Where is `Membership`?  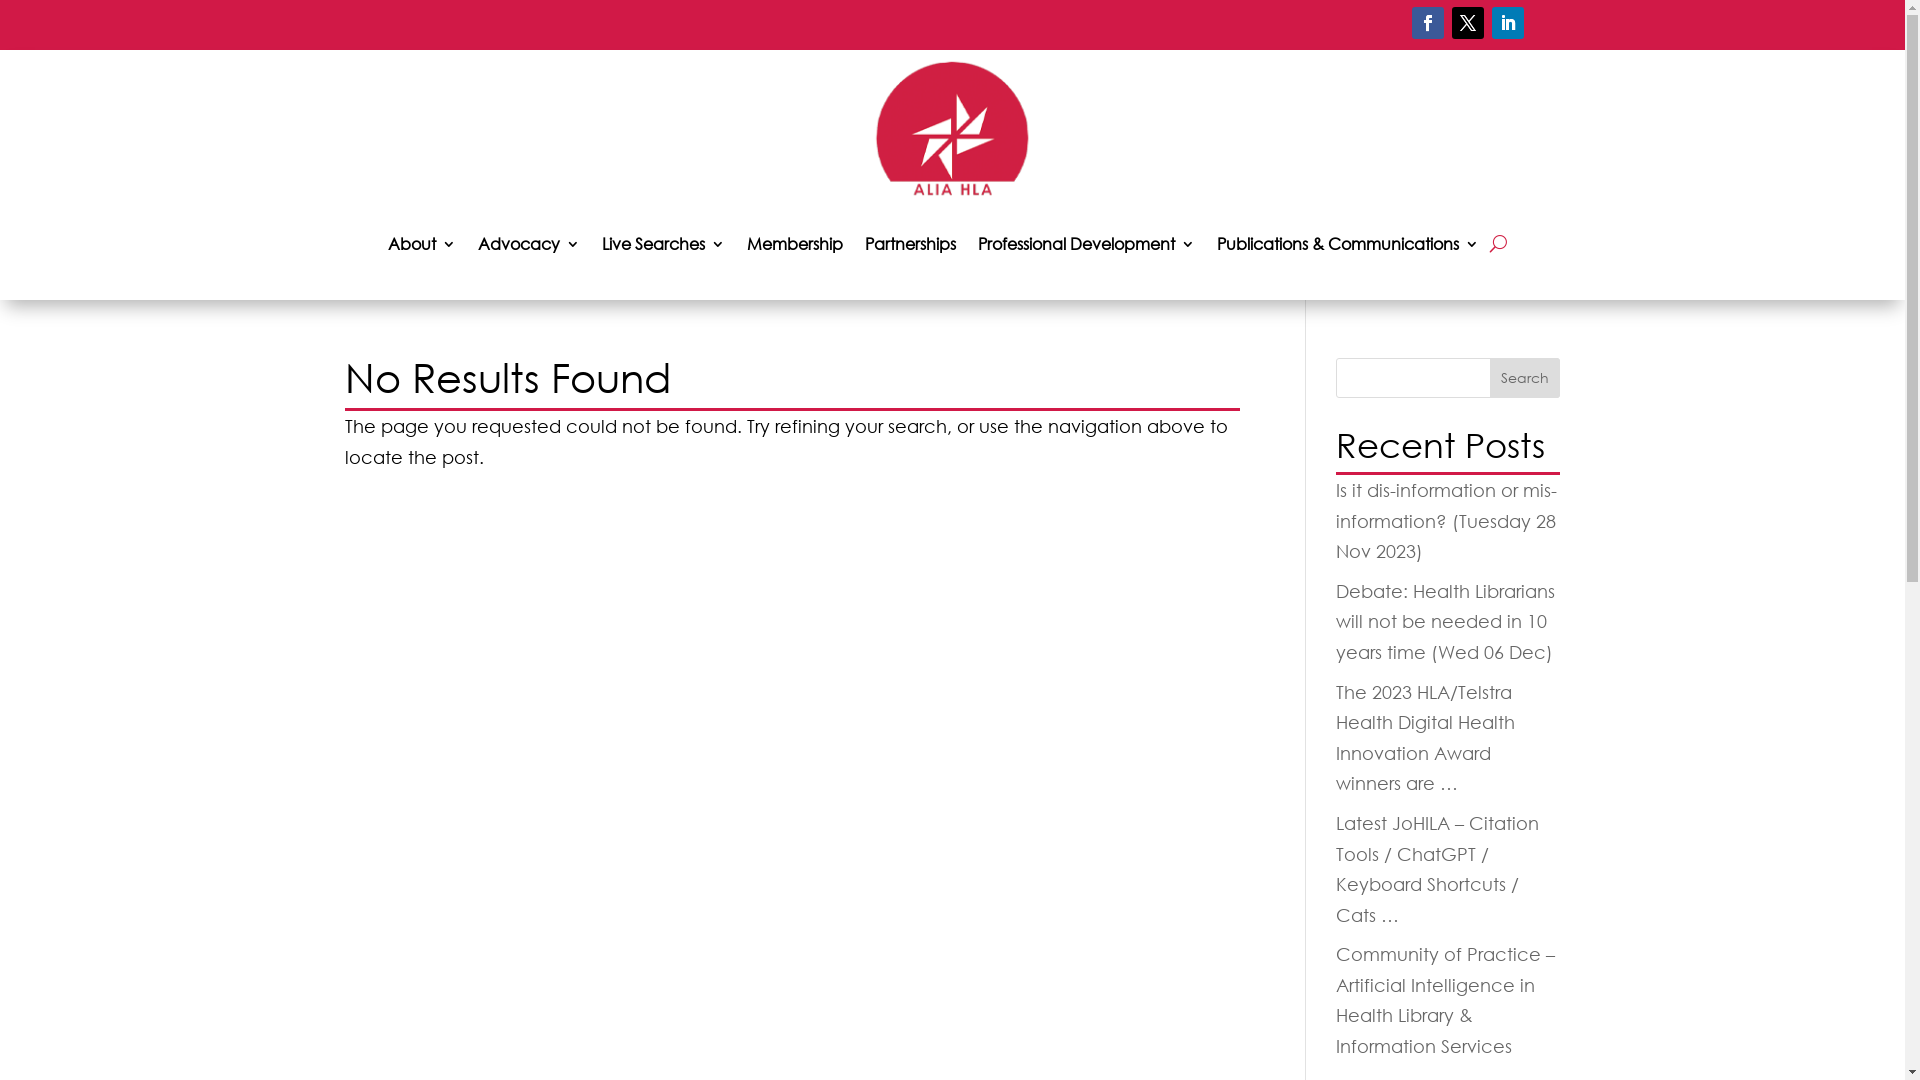
Membership is located at coordinates (794, 244).